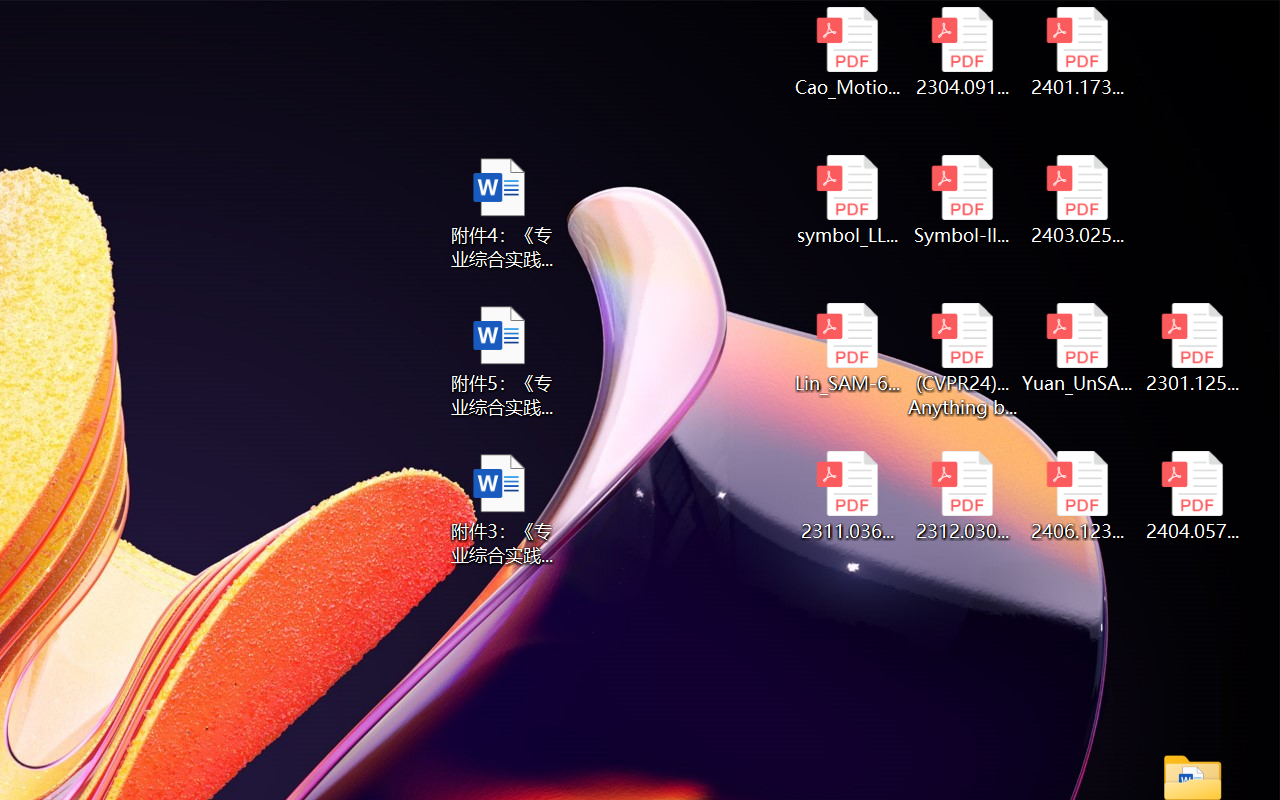 Image resolution: width=1280 pixels, height=800 pixels. I want to click on (CVPR24)Matching Anything by Segmenting Anything.pdf, so click(962, 360).